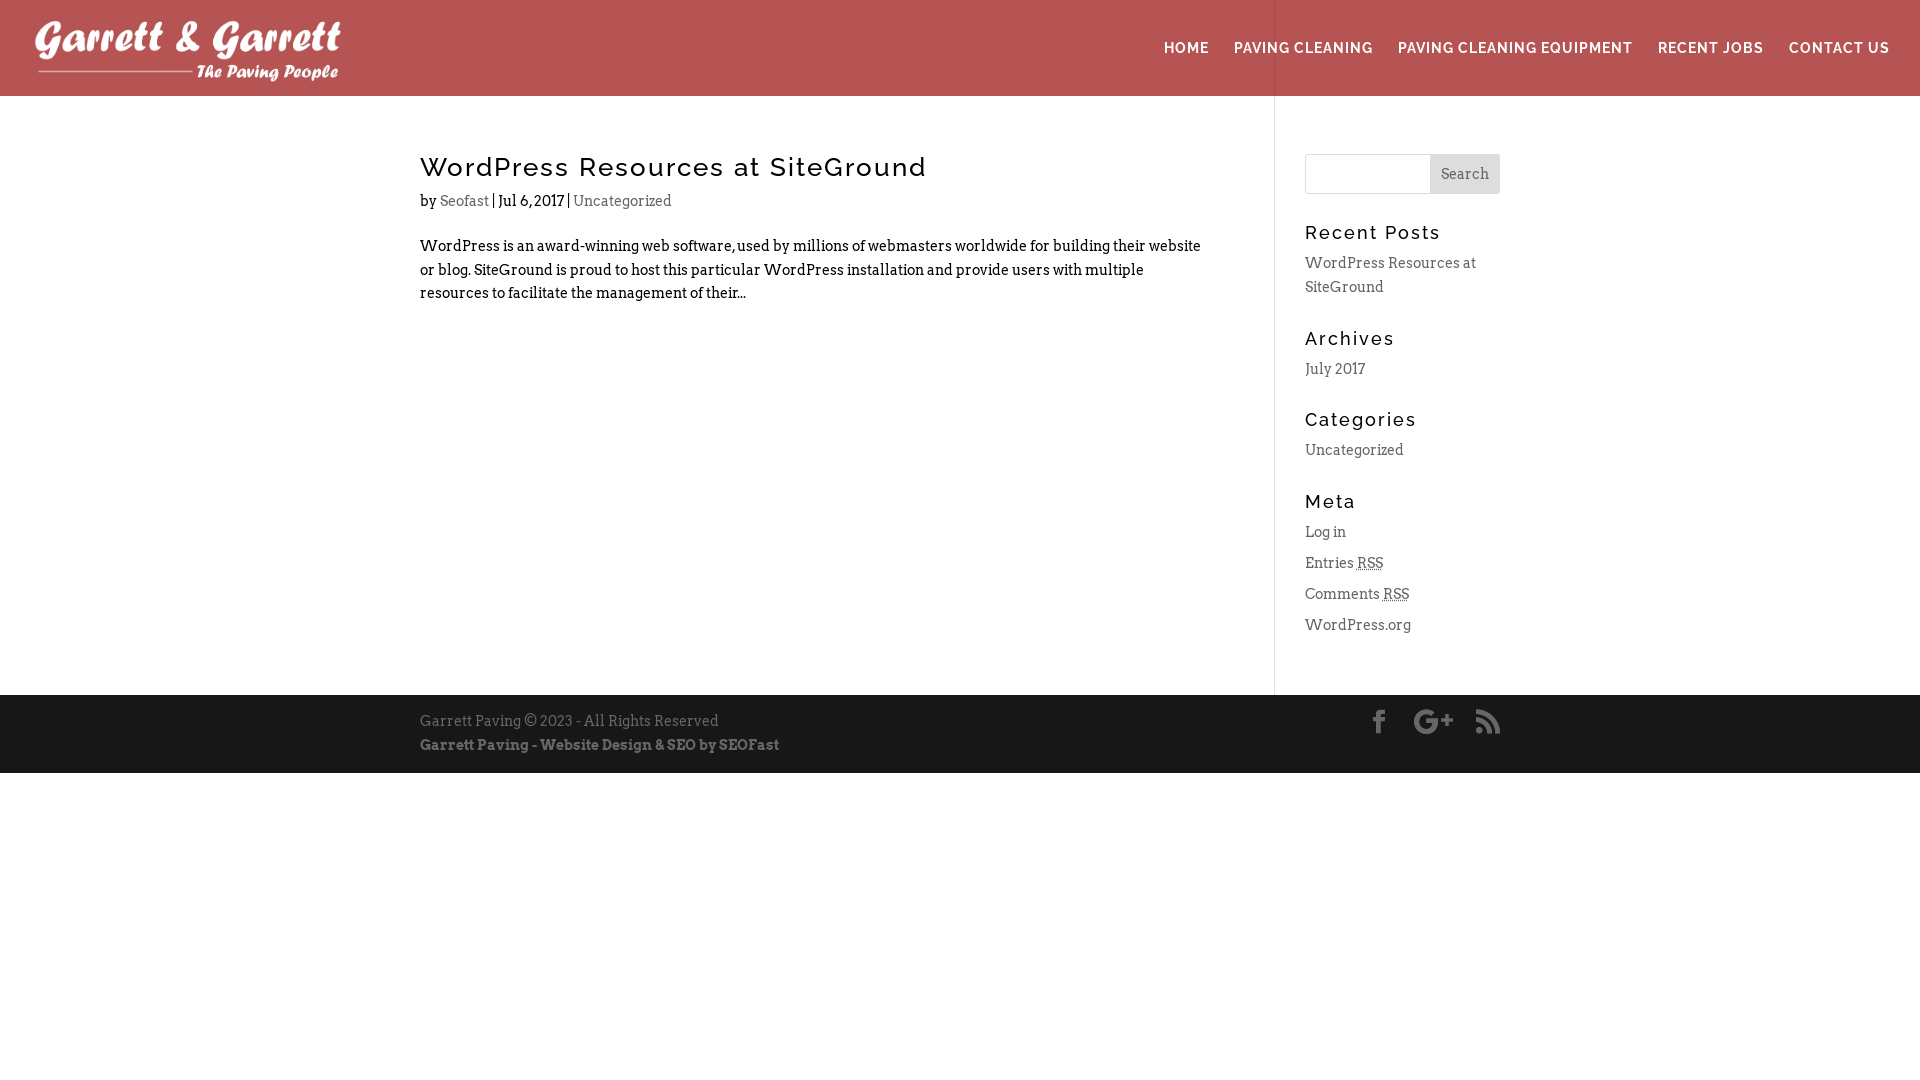 The width and height of the screenshot is (1920, 1080). Describe the element at coordinates (464, 201) in the screenshot. I see `Seofast` at that location.